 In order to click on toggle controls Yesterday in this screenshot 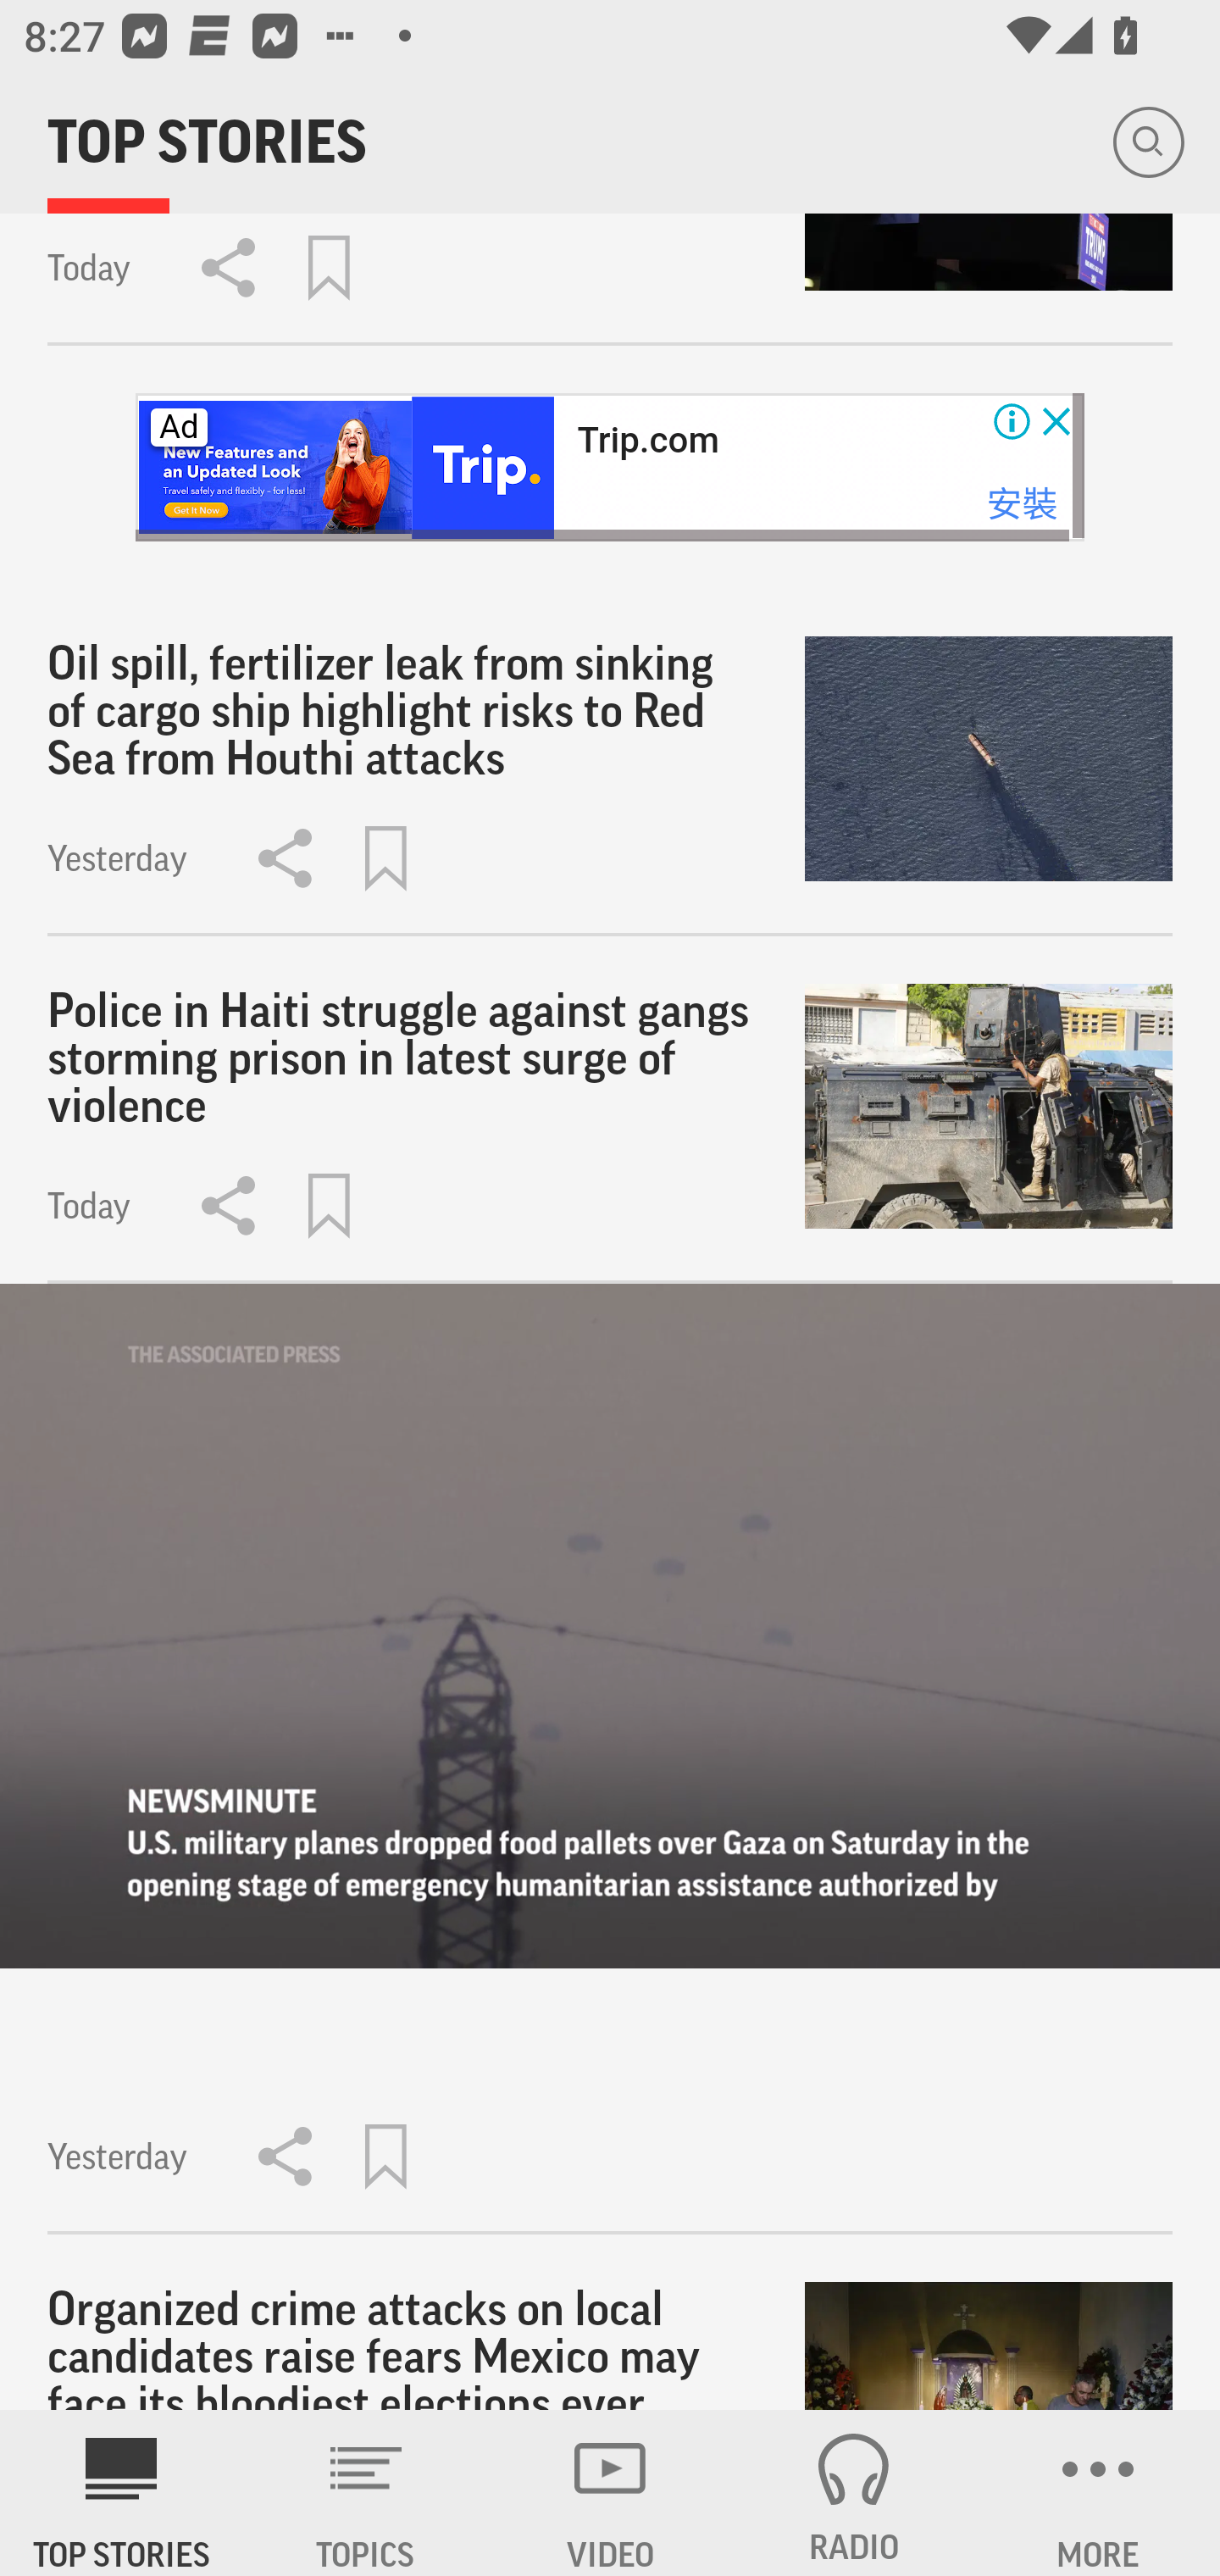, I will do `click(610, 1757)`.